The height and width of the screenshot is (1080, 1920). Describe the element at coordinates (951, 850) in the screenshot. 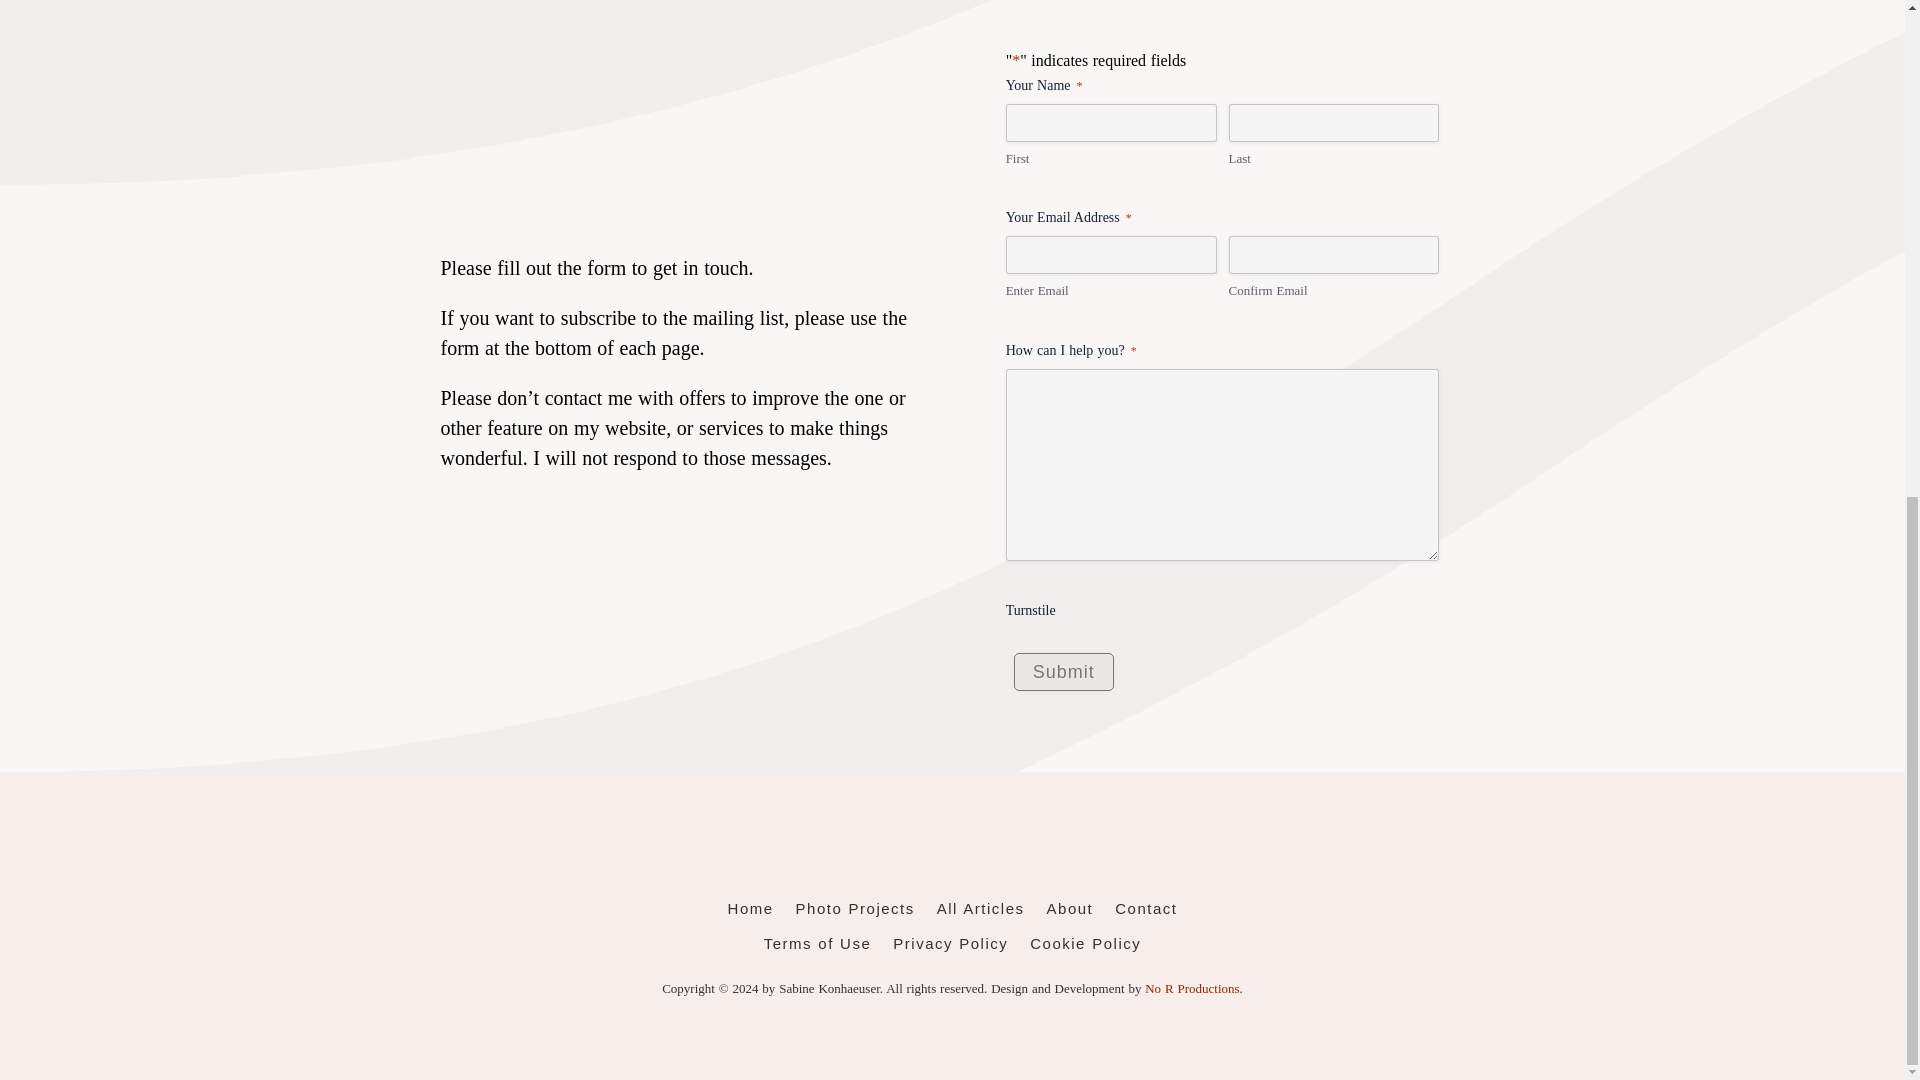

I see `fokuspoint photography` at that location.